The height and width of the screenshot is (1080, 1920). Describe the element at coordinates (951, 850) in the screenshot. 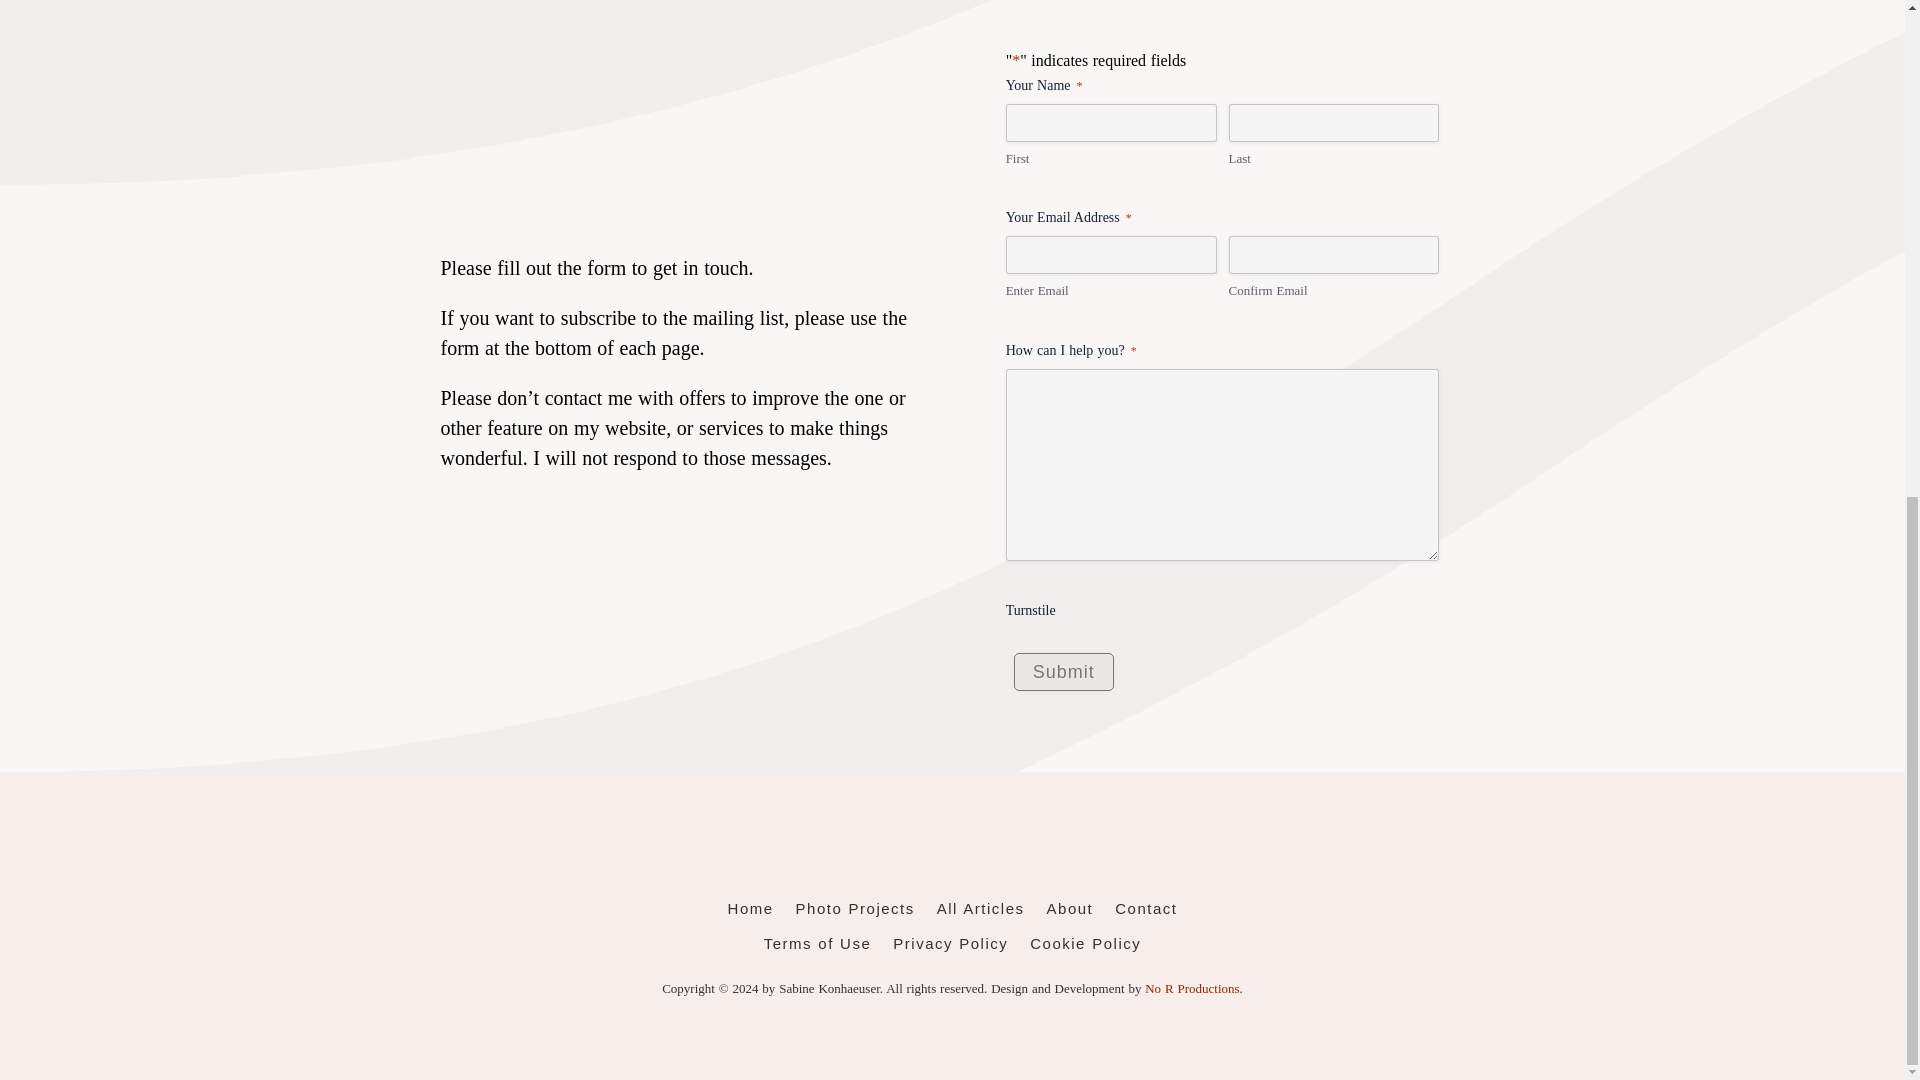

I see `fokuspoint photography` at that location.